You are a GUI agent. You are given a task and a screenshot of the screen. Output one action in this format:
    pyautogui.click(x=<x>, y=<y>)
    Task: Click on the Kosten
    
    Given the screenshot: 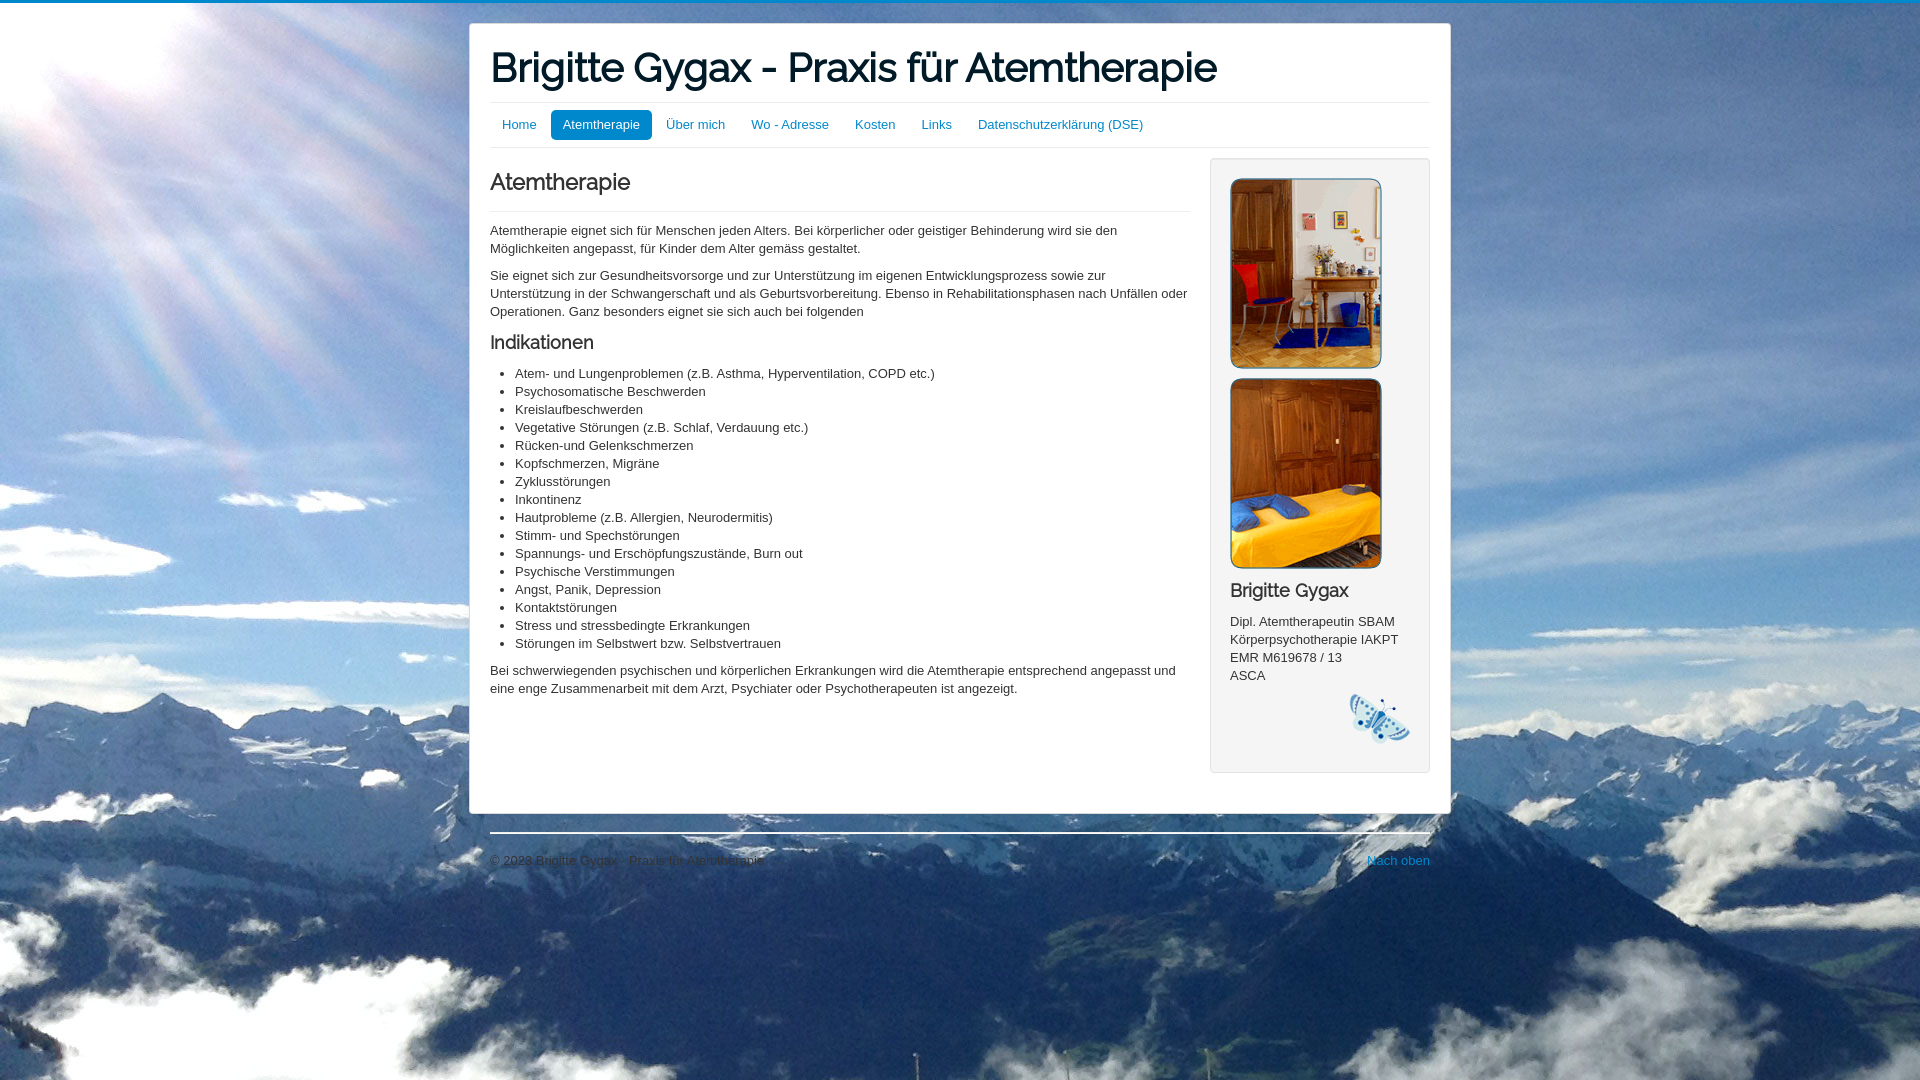 What is the action you would take?
    pyautogui.click(x=875, y=125)
    